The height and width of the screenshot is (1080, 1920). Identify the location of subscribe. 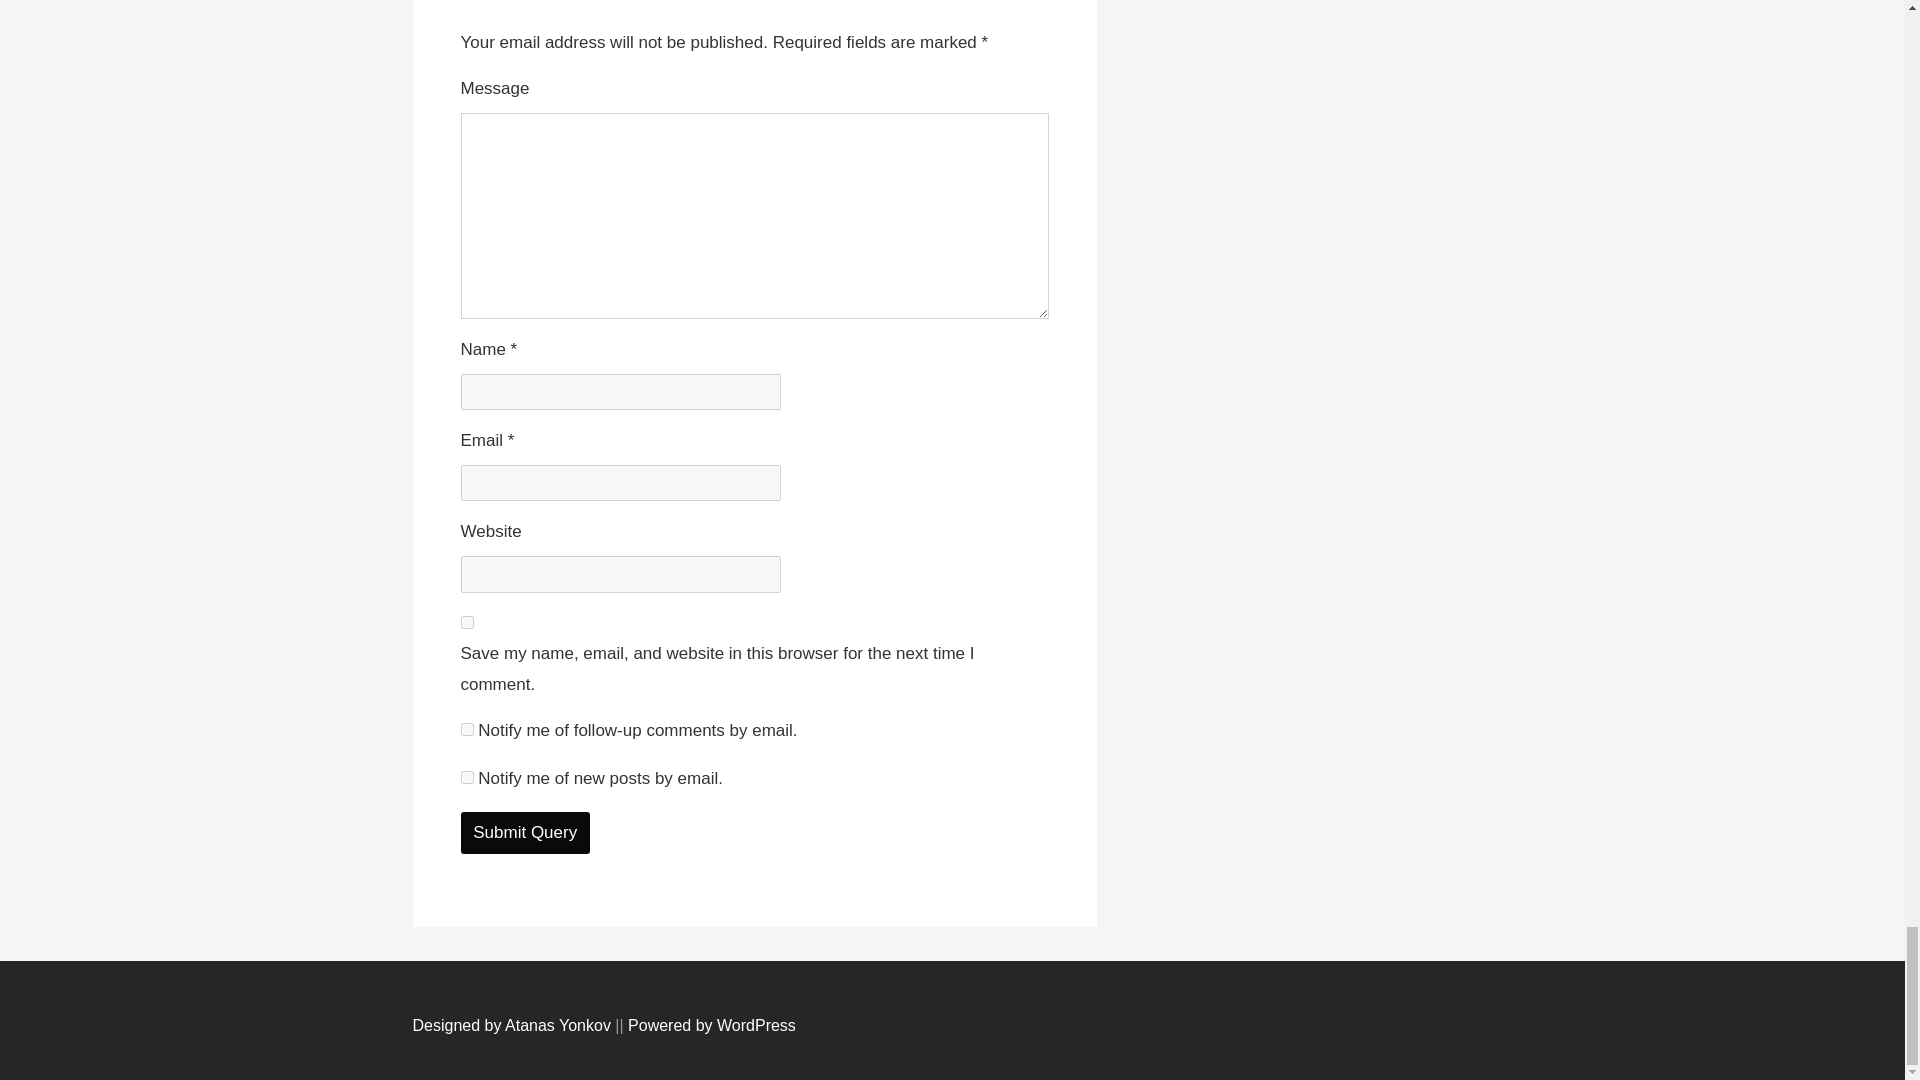
(466, 778).